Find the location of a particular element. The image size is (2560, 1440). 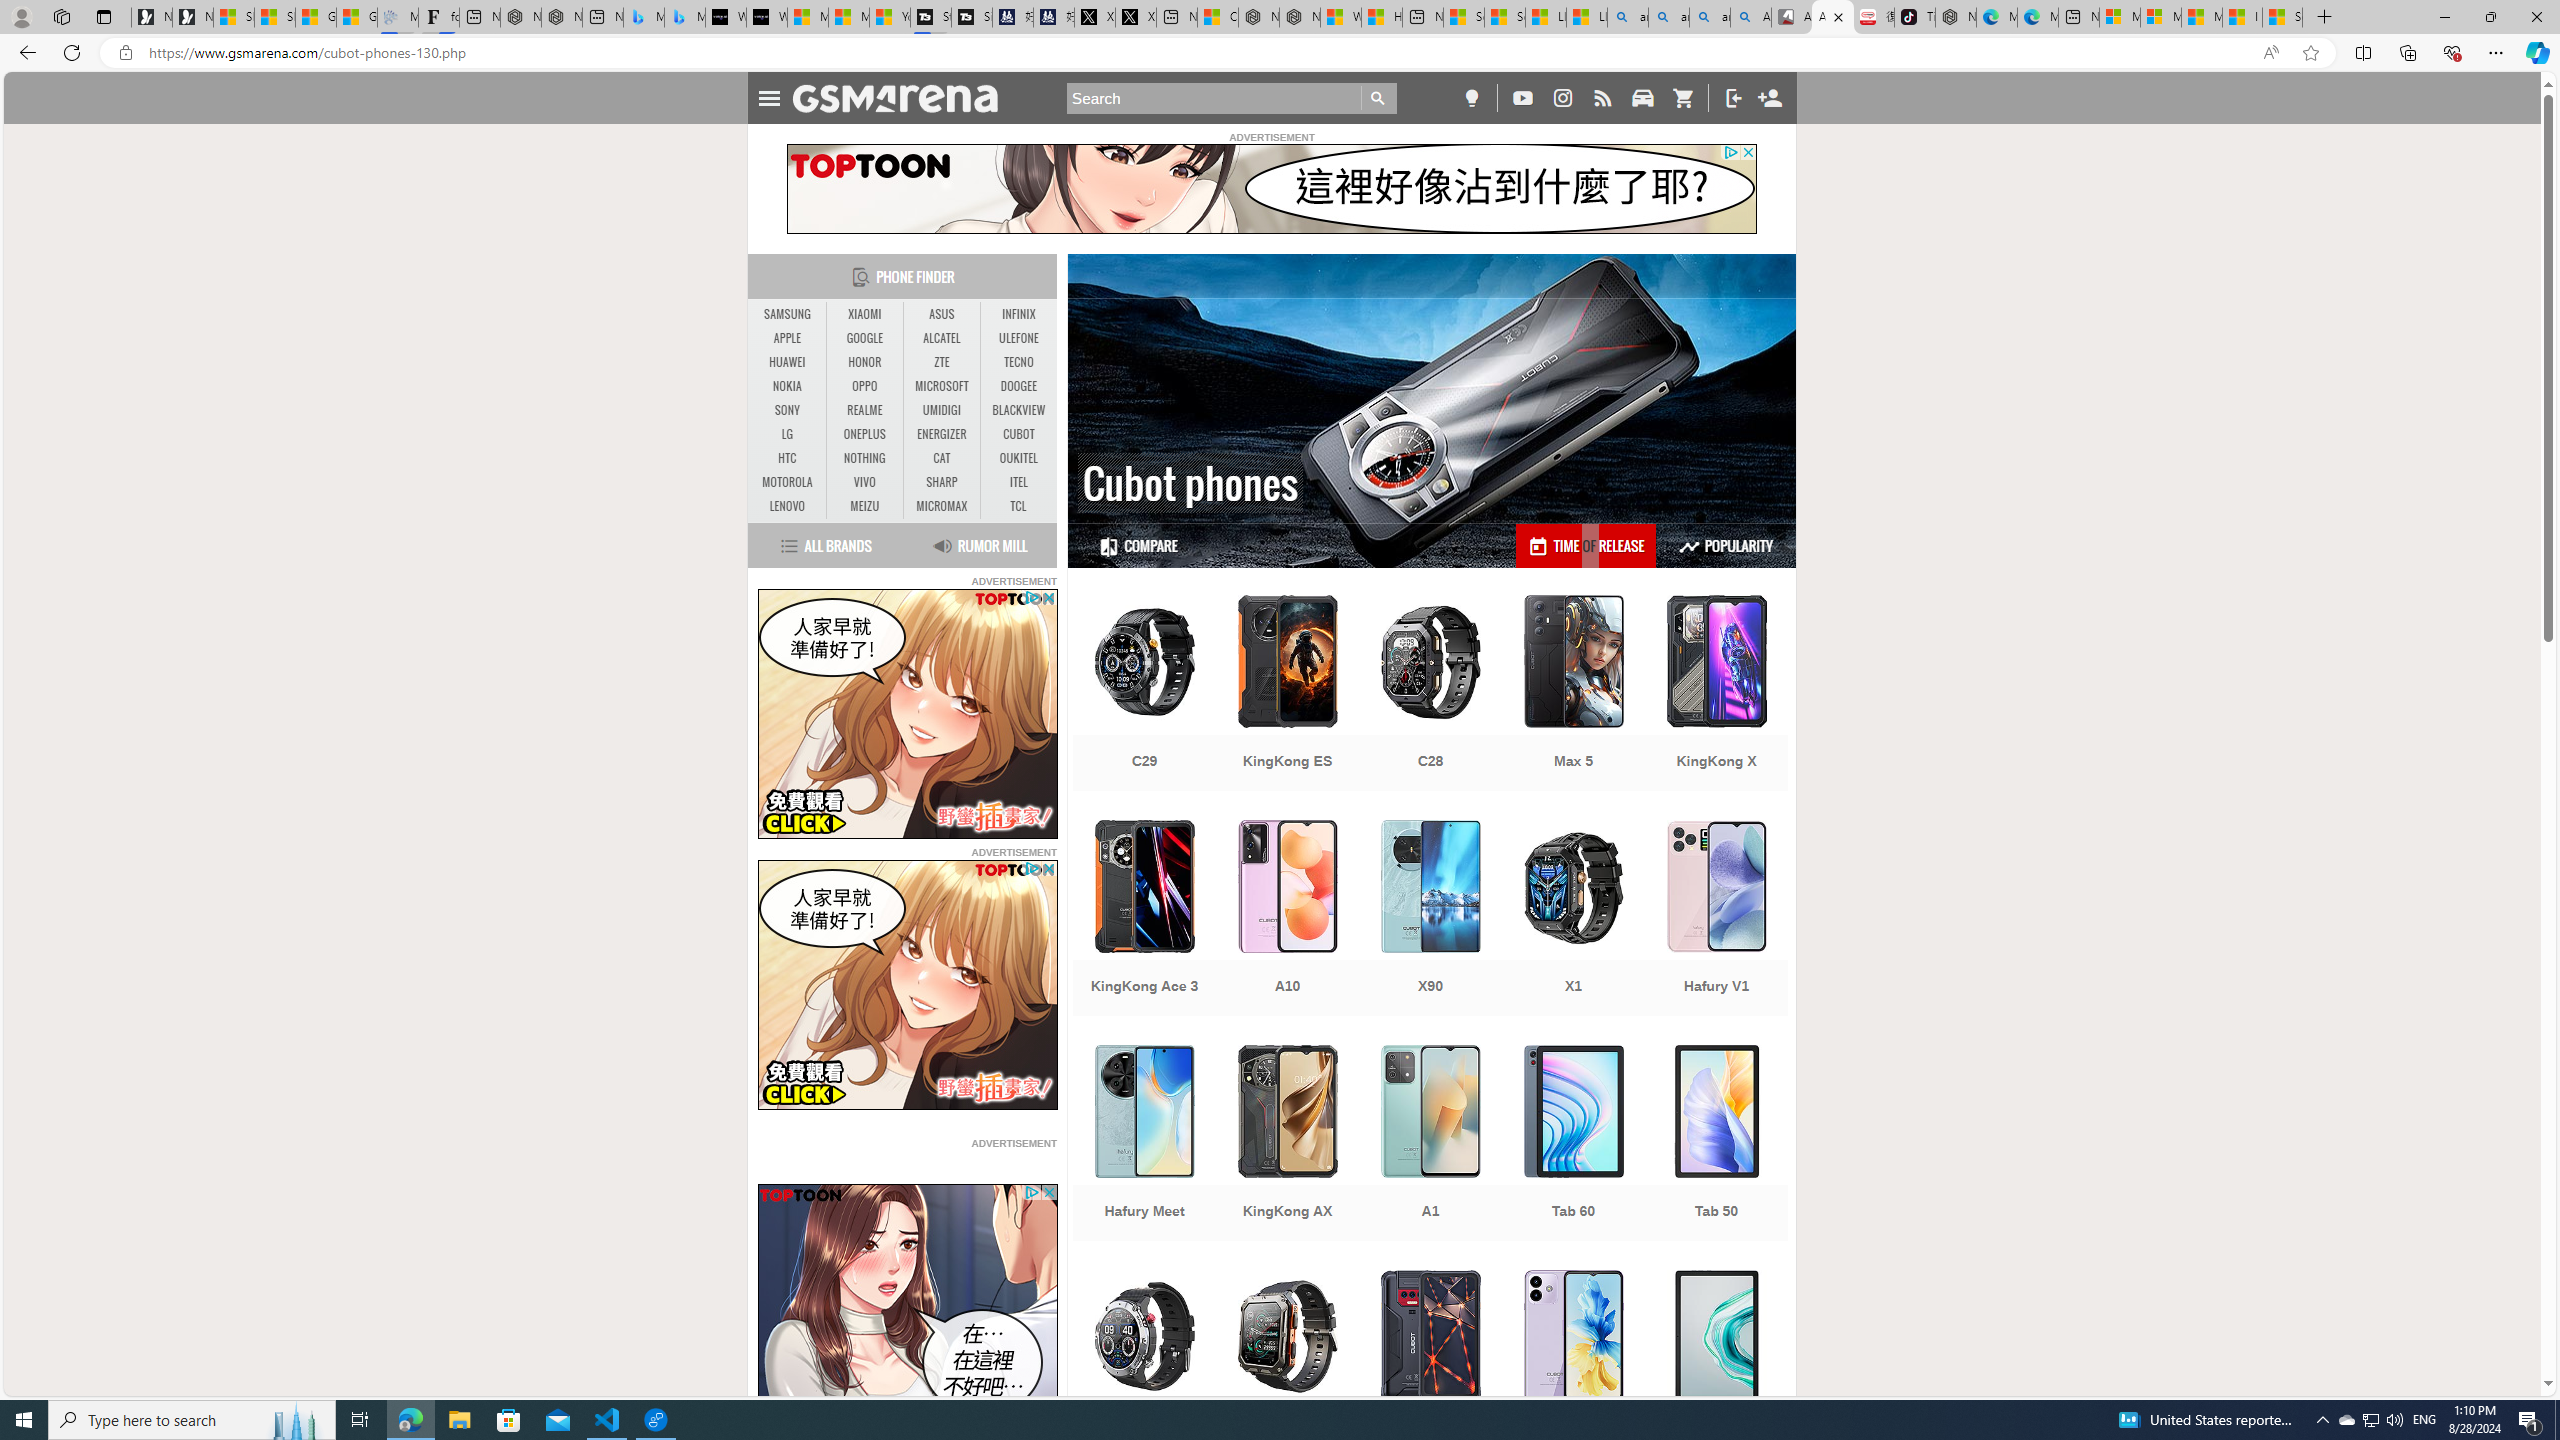

Max 5 is located at coordinates (1574, 695).